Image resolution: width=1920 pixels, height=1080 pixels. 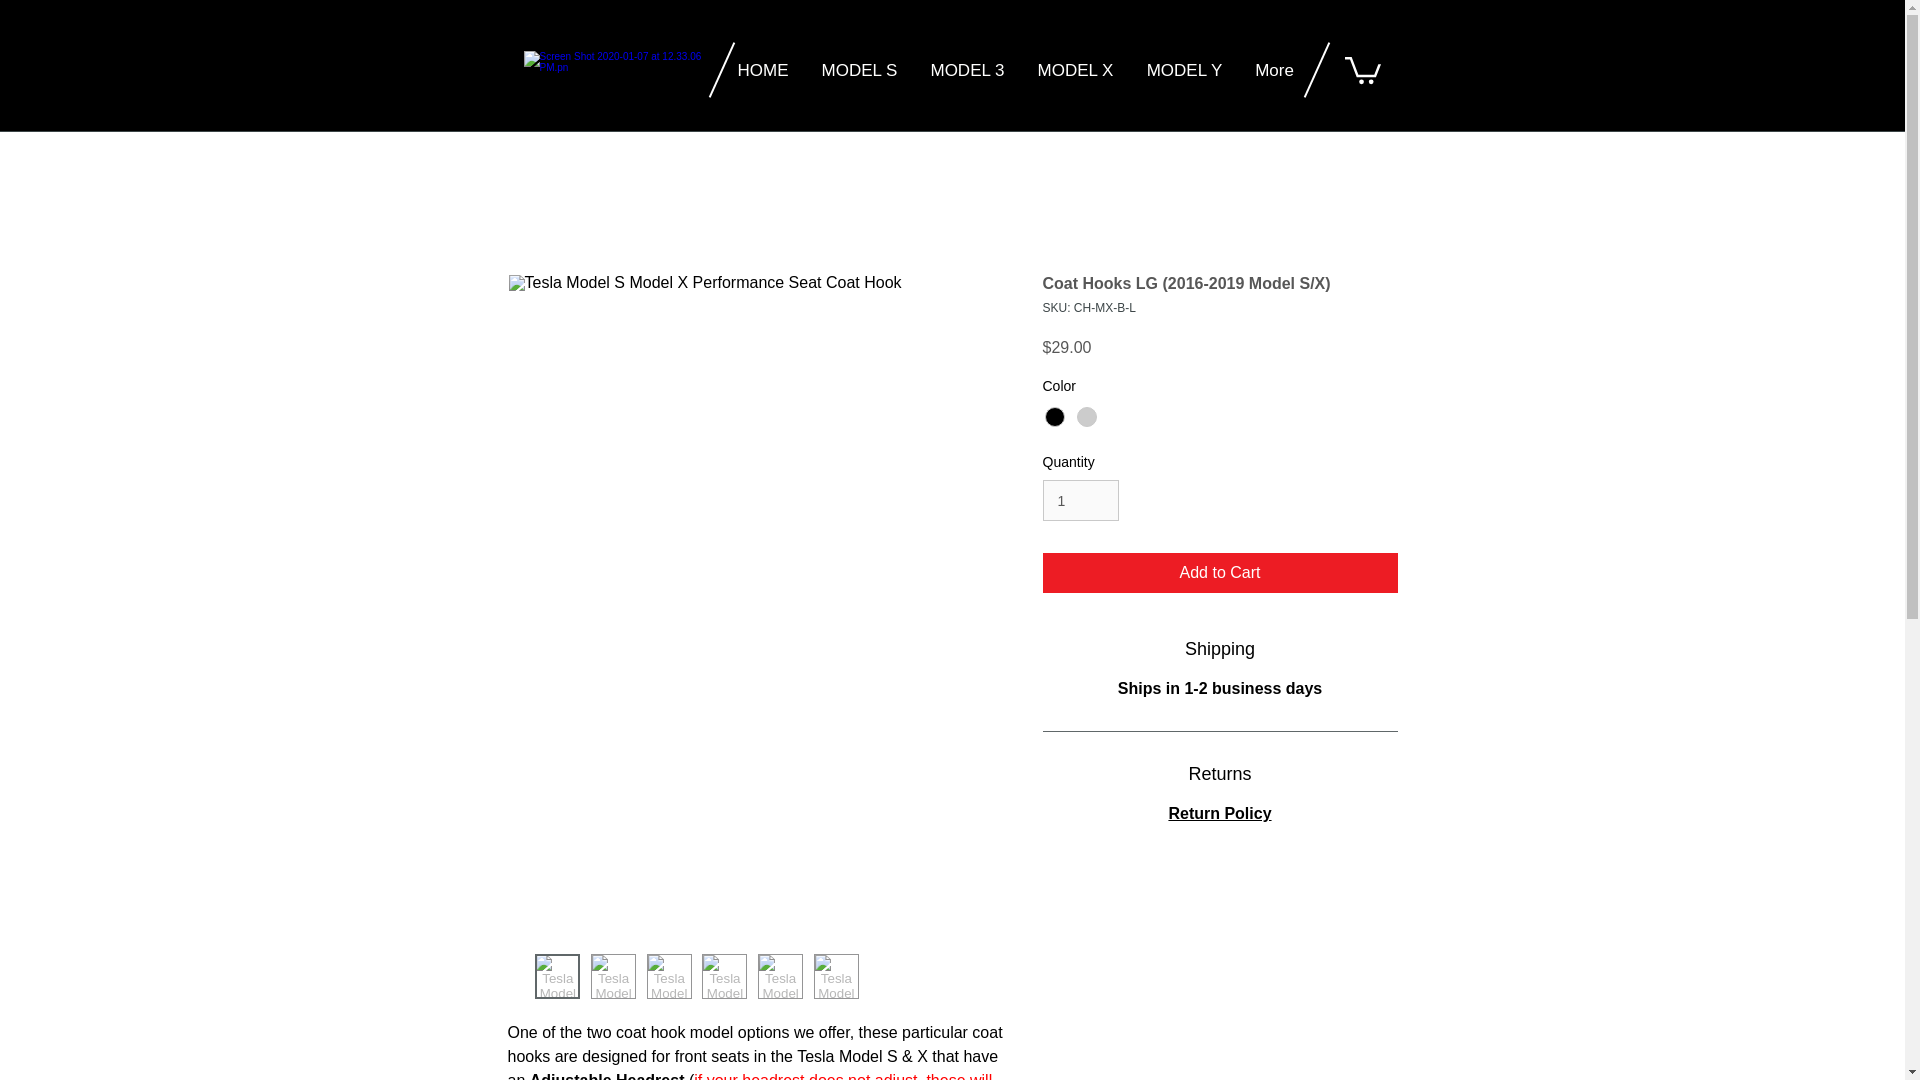 I want to click on MODEL Y, so click(x=1184, y=71).